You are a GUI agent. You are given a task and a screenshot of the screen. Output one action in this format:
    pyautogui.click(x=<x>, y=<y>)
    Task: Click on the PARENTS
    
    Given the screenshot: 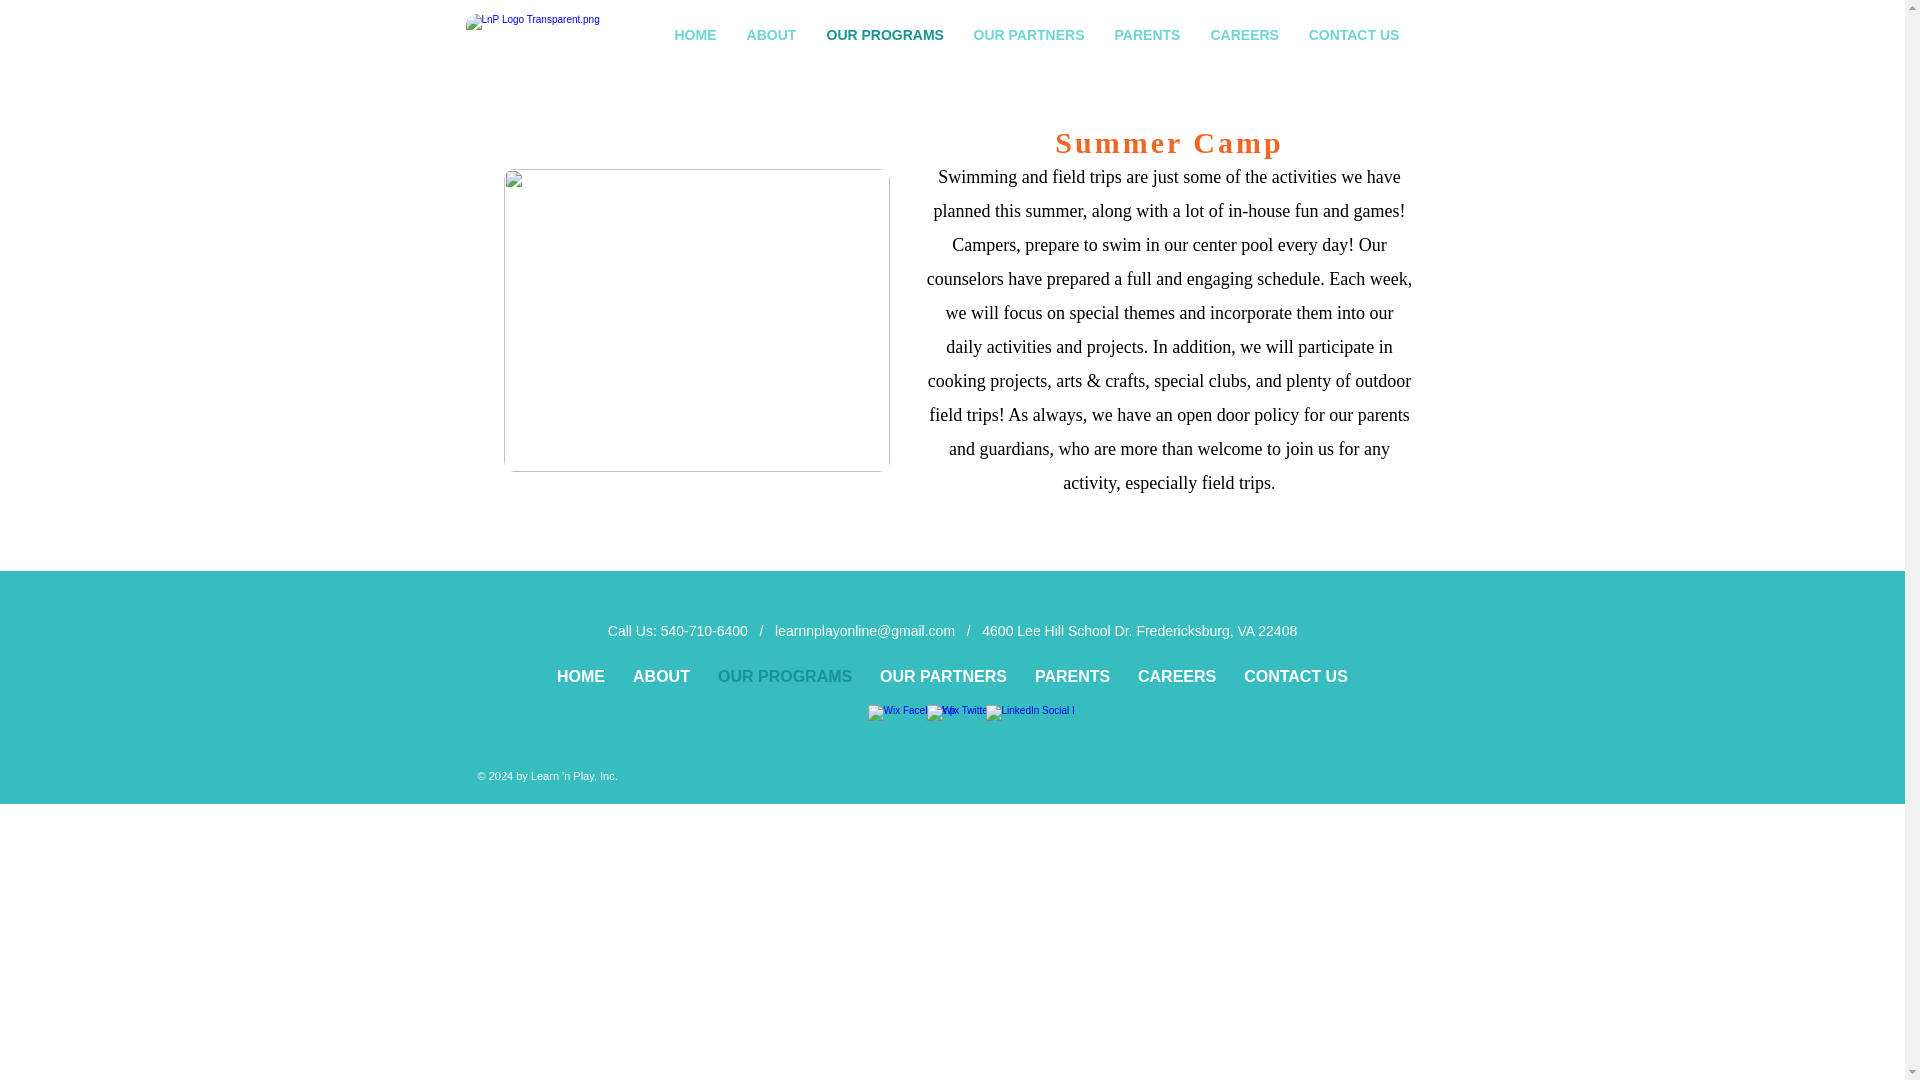 What is the action you would take?
    pyautogui.click(x=1146, y=34)
    